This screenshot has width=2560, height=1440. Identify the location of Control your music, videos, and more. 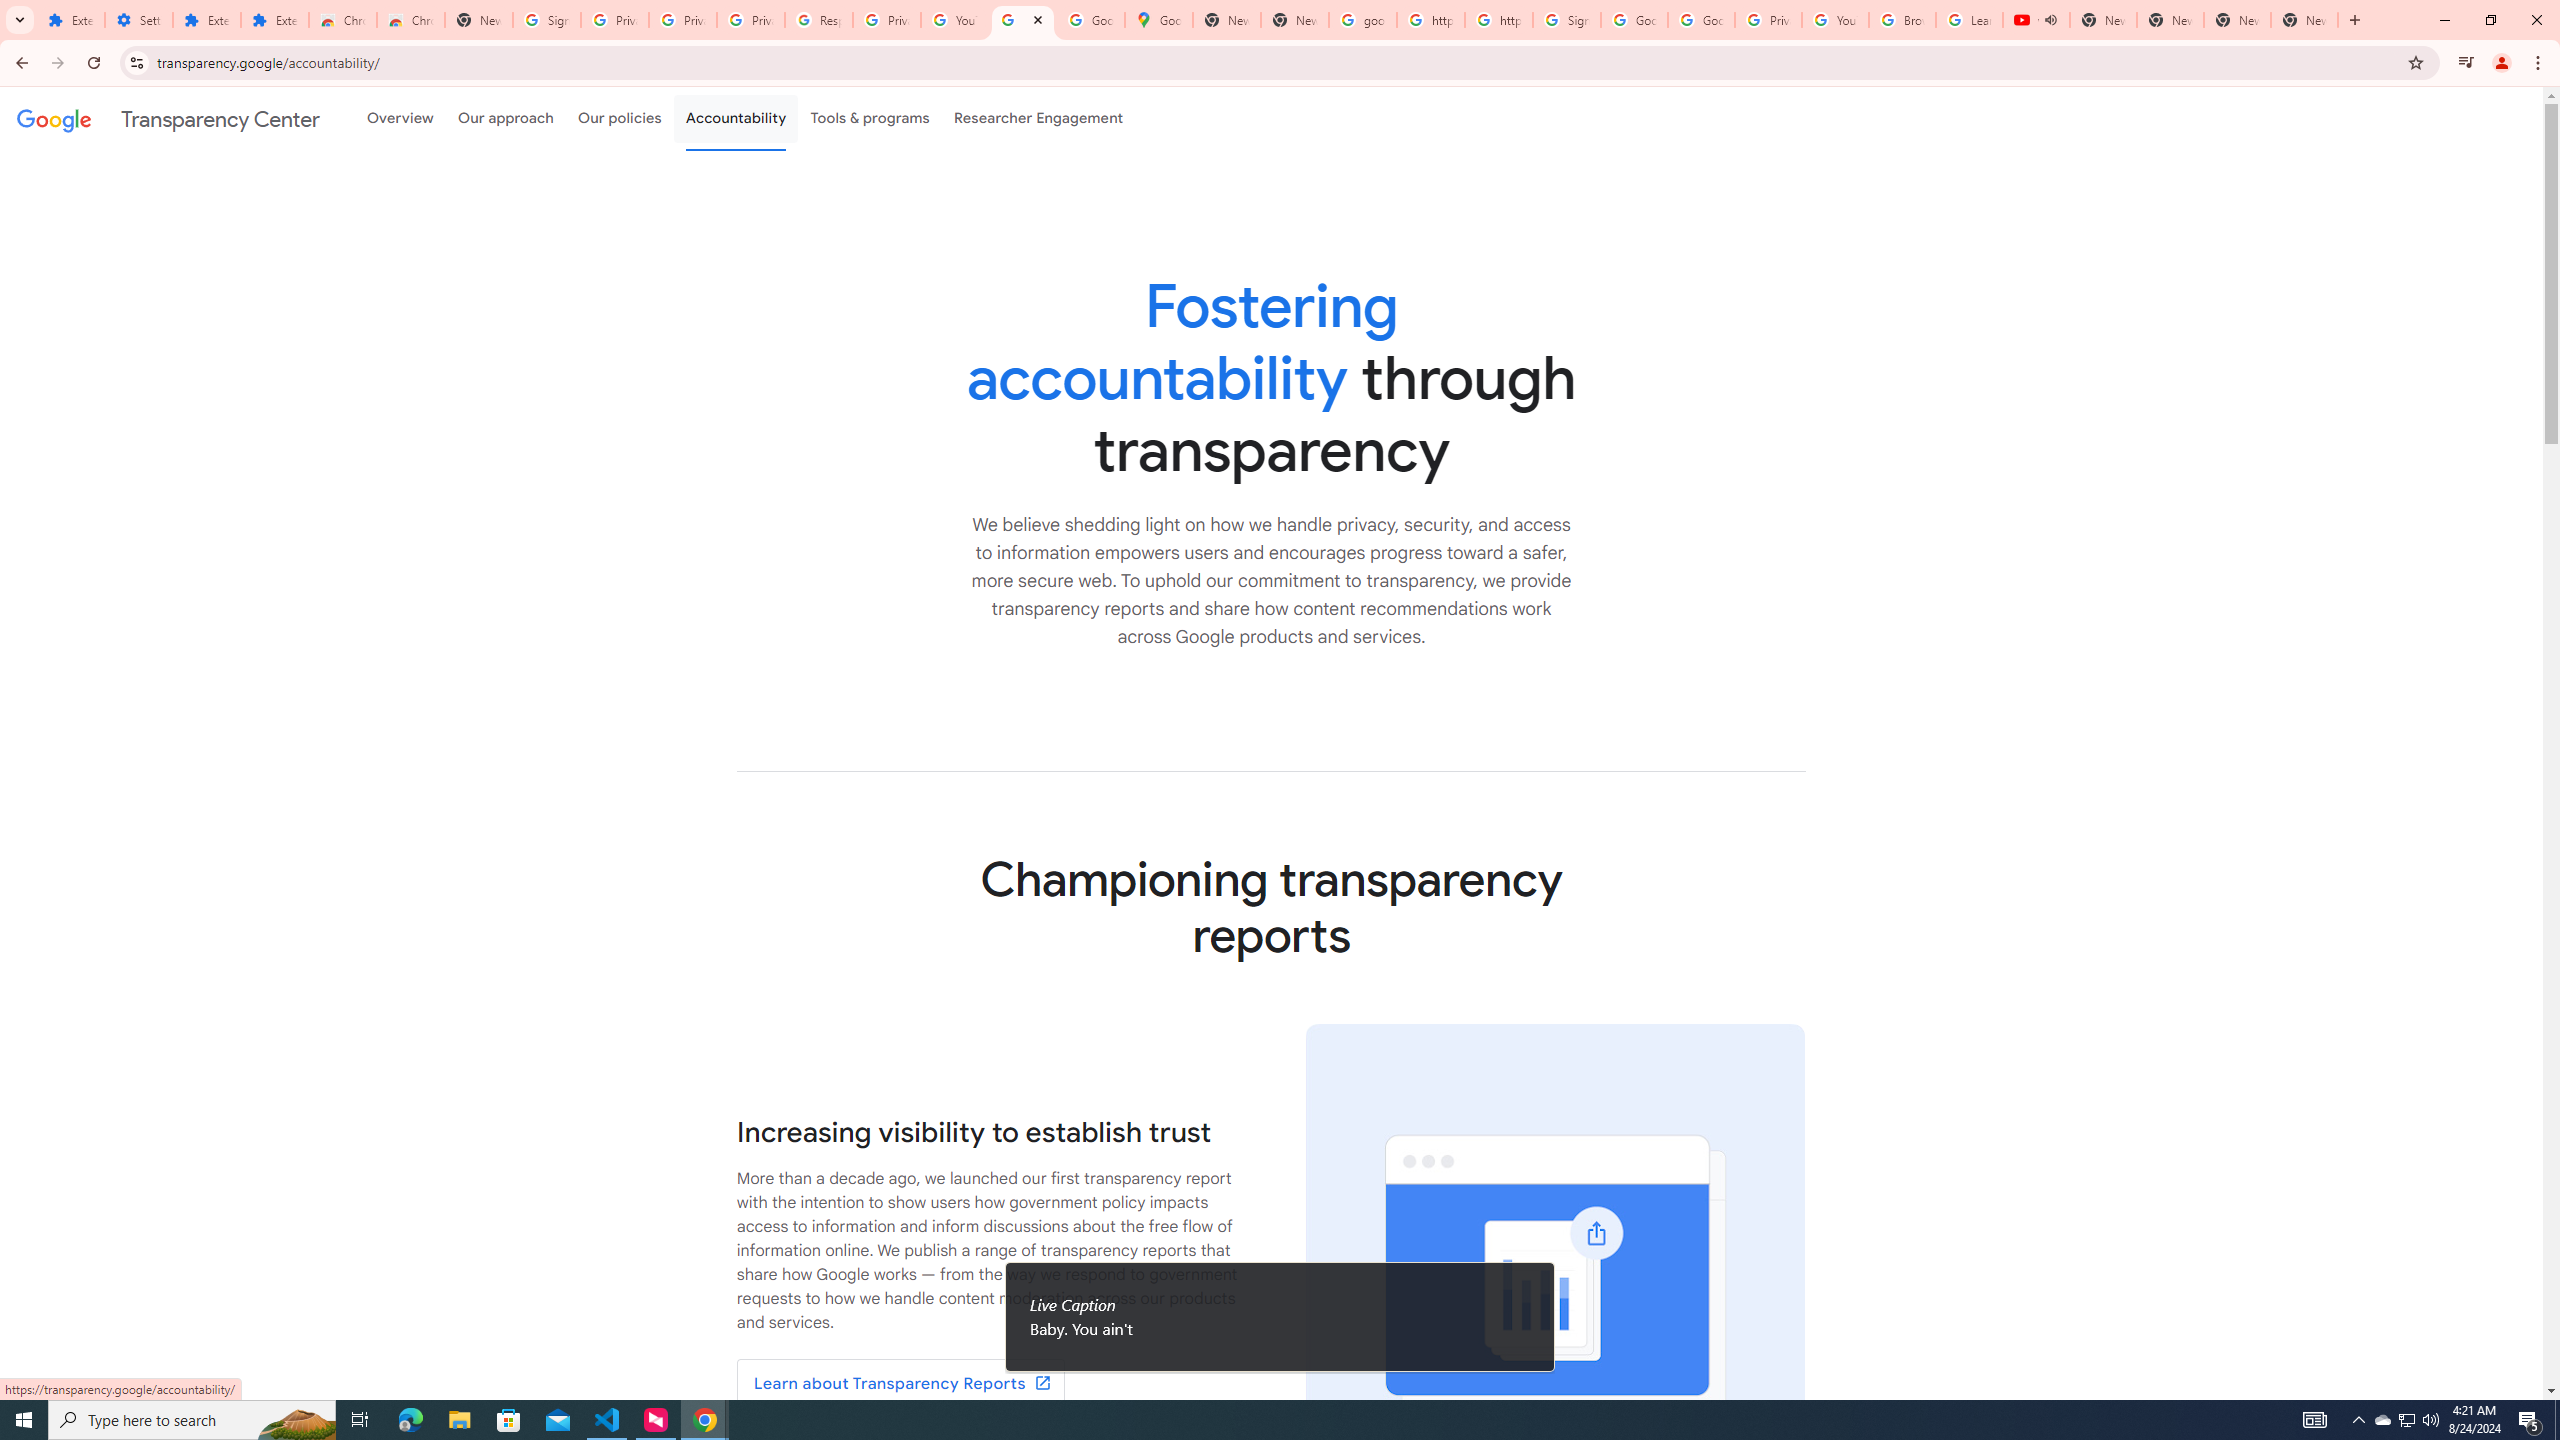
(2466, 63).